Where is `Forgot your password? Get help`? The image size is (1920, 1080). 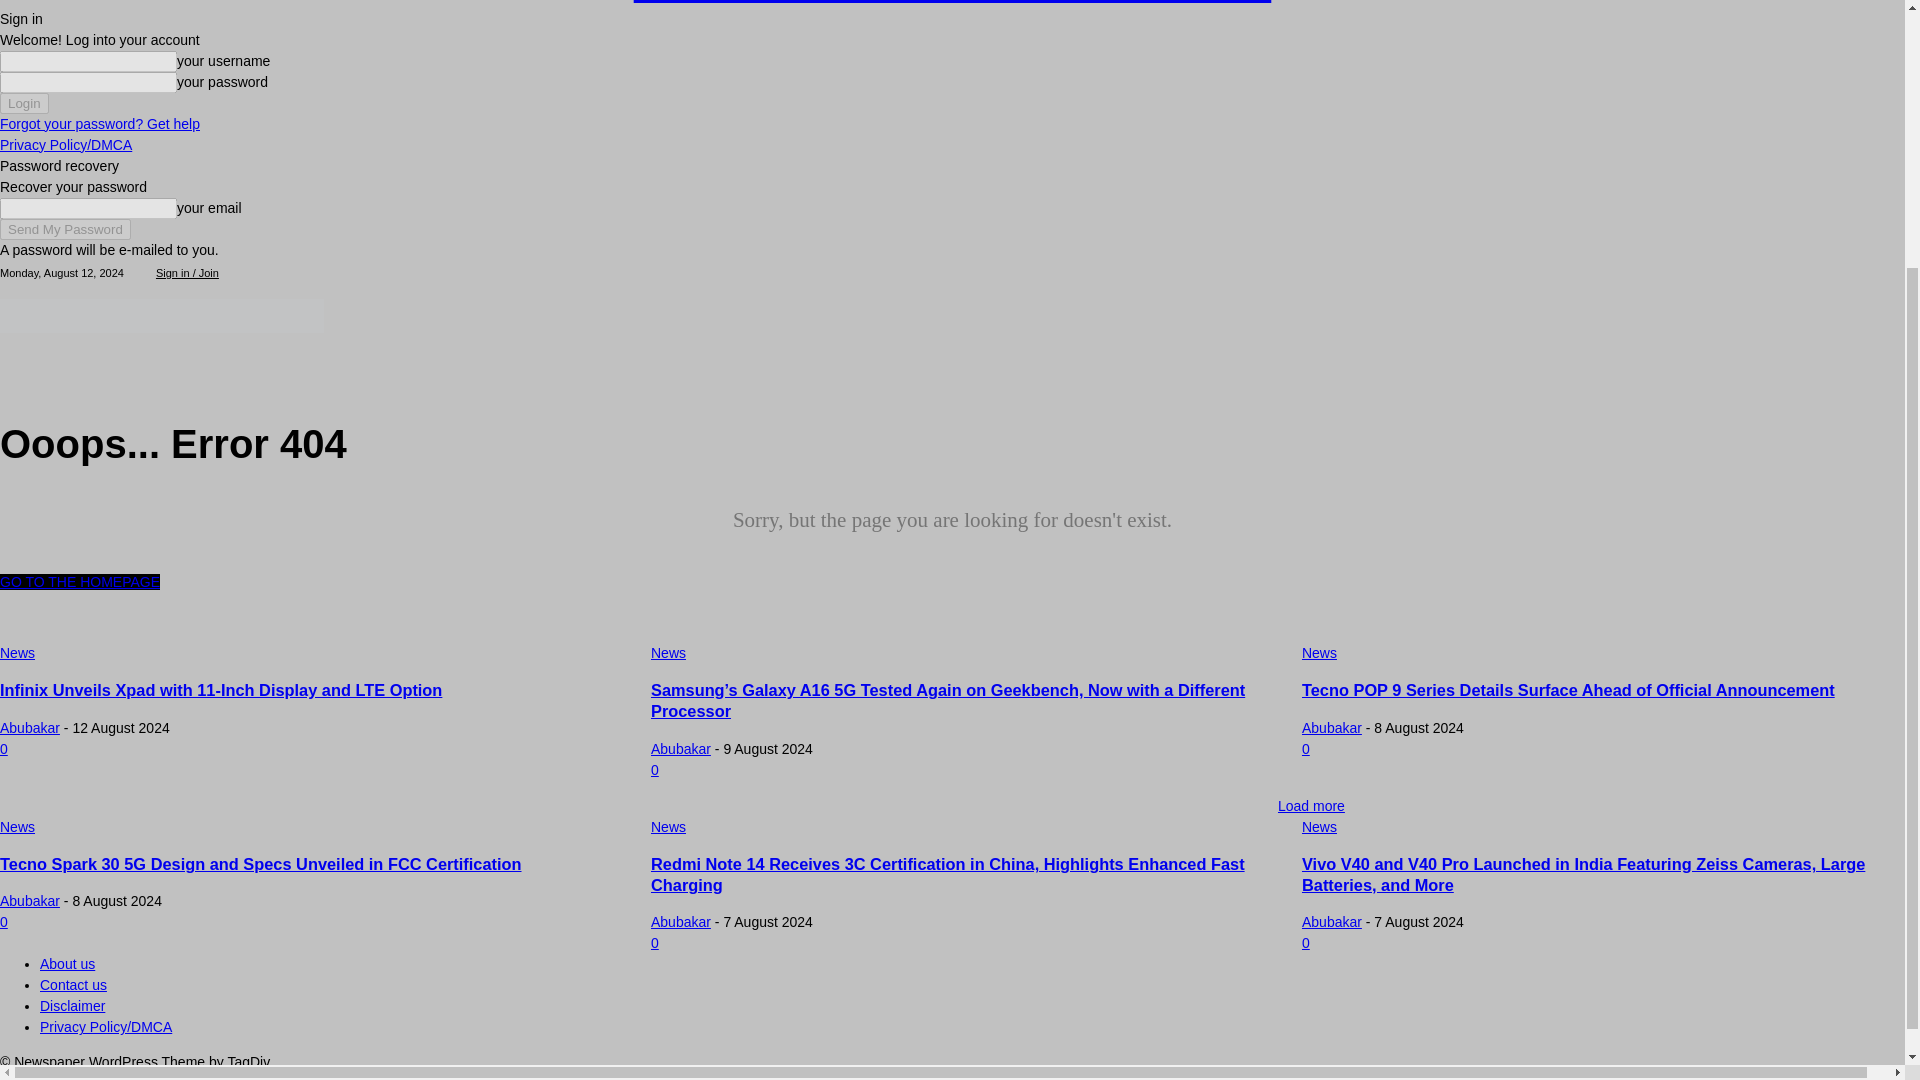
Forgot your password? Get help is located at coordinates (100, 123).